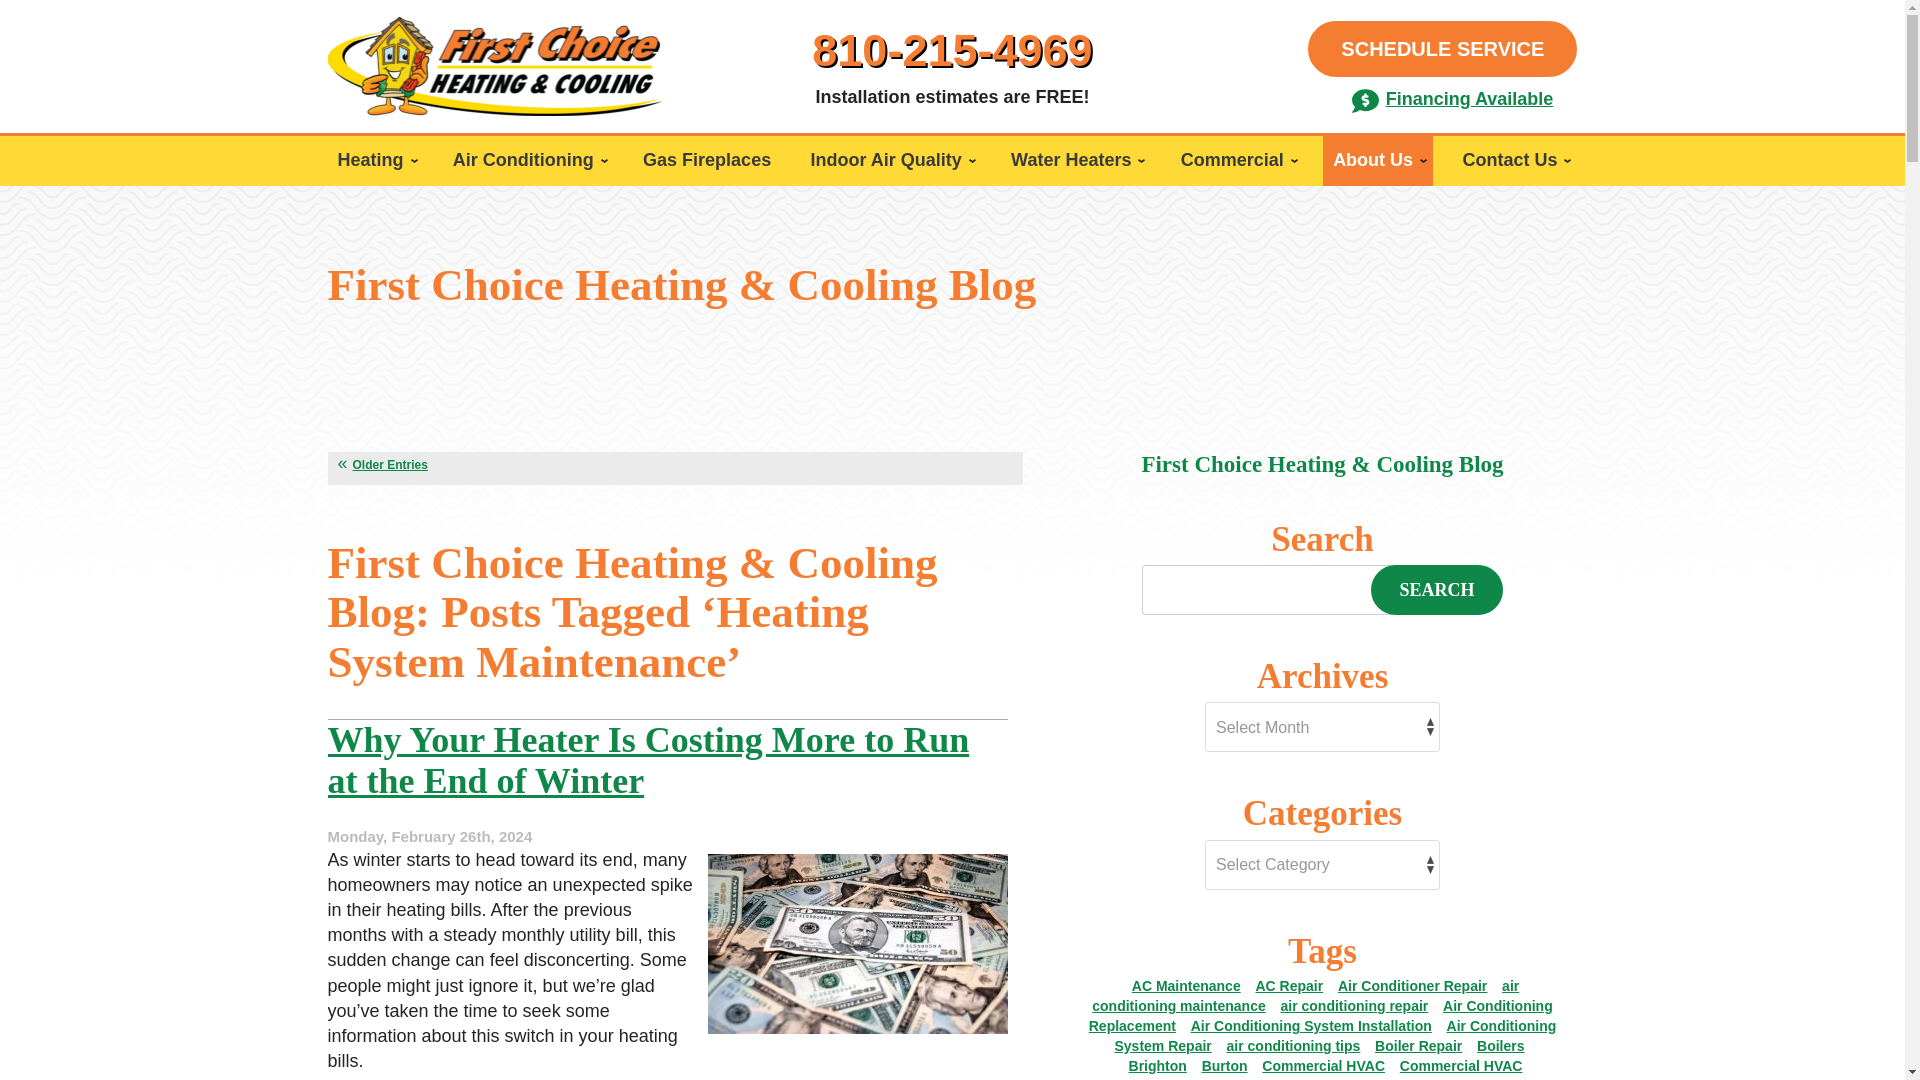 The height and width of the screenshot is (1080, 1920). I want to click on Heating, so click(376, 160).